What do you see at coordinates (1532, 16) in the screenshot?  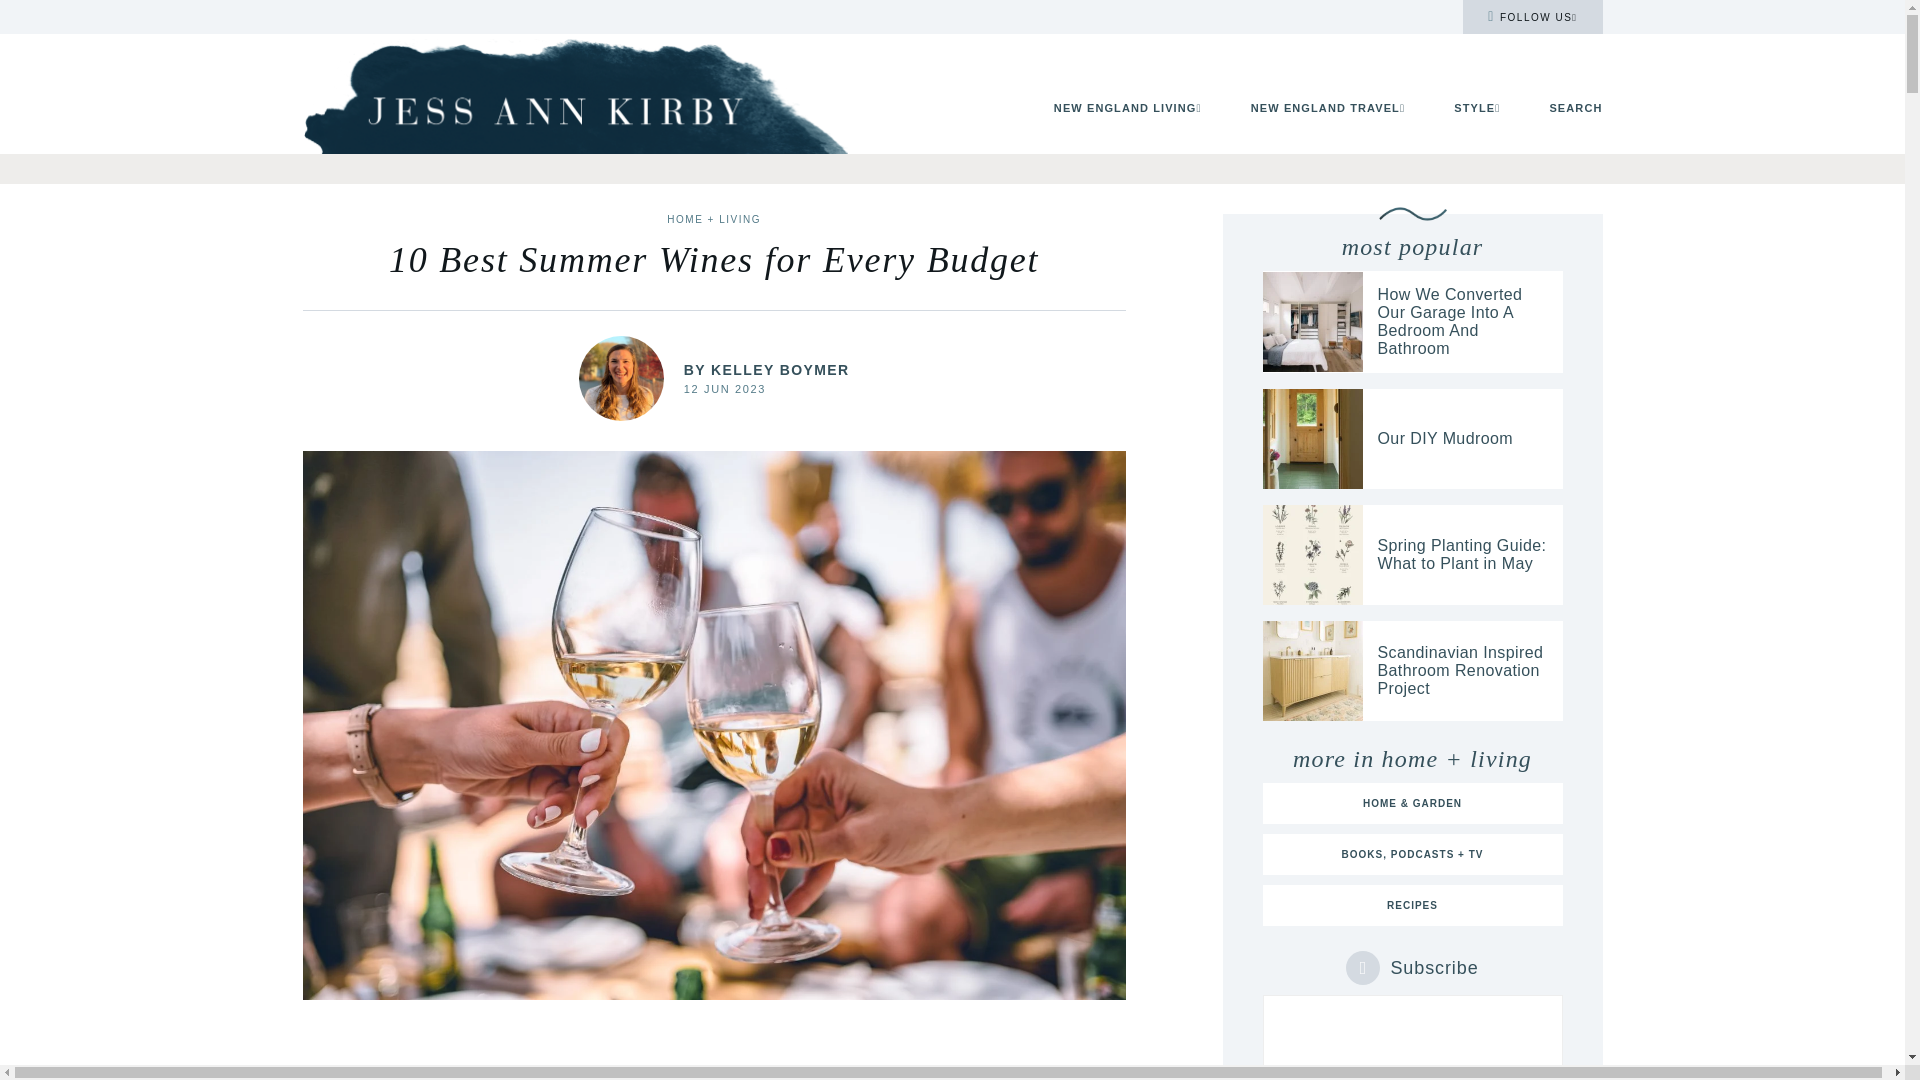 I see `FOLLOW US` at bounding box center [1532, 16].